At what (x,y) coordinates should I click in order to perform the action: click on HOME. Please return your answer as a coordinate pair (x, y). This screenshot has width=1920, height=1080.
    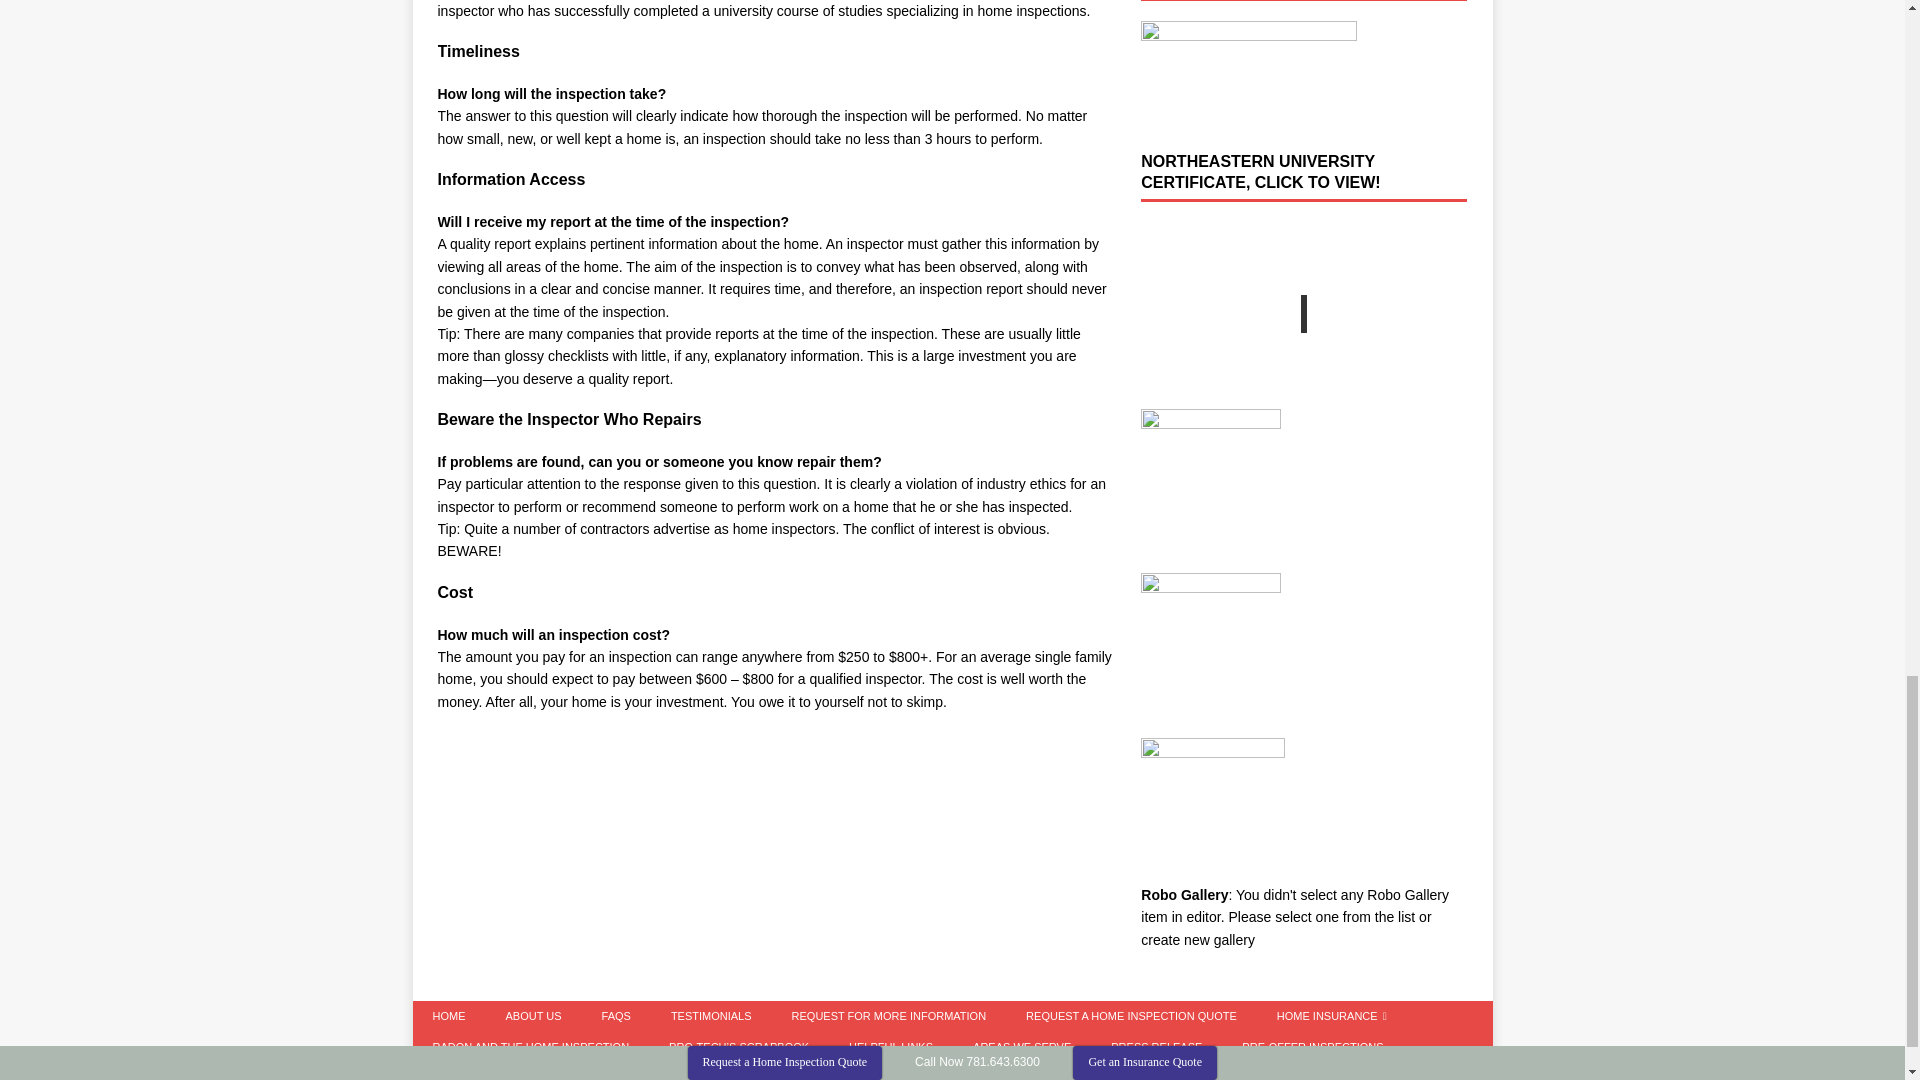
    Looking at the image, I should click on (448, 1016).